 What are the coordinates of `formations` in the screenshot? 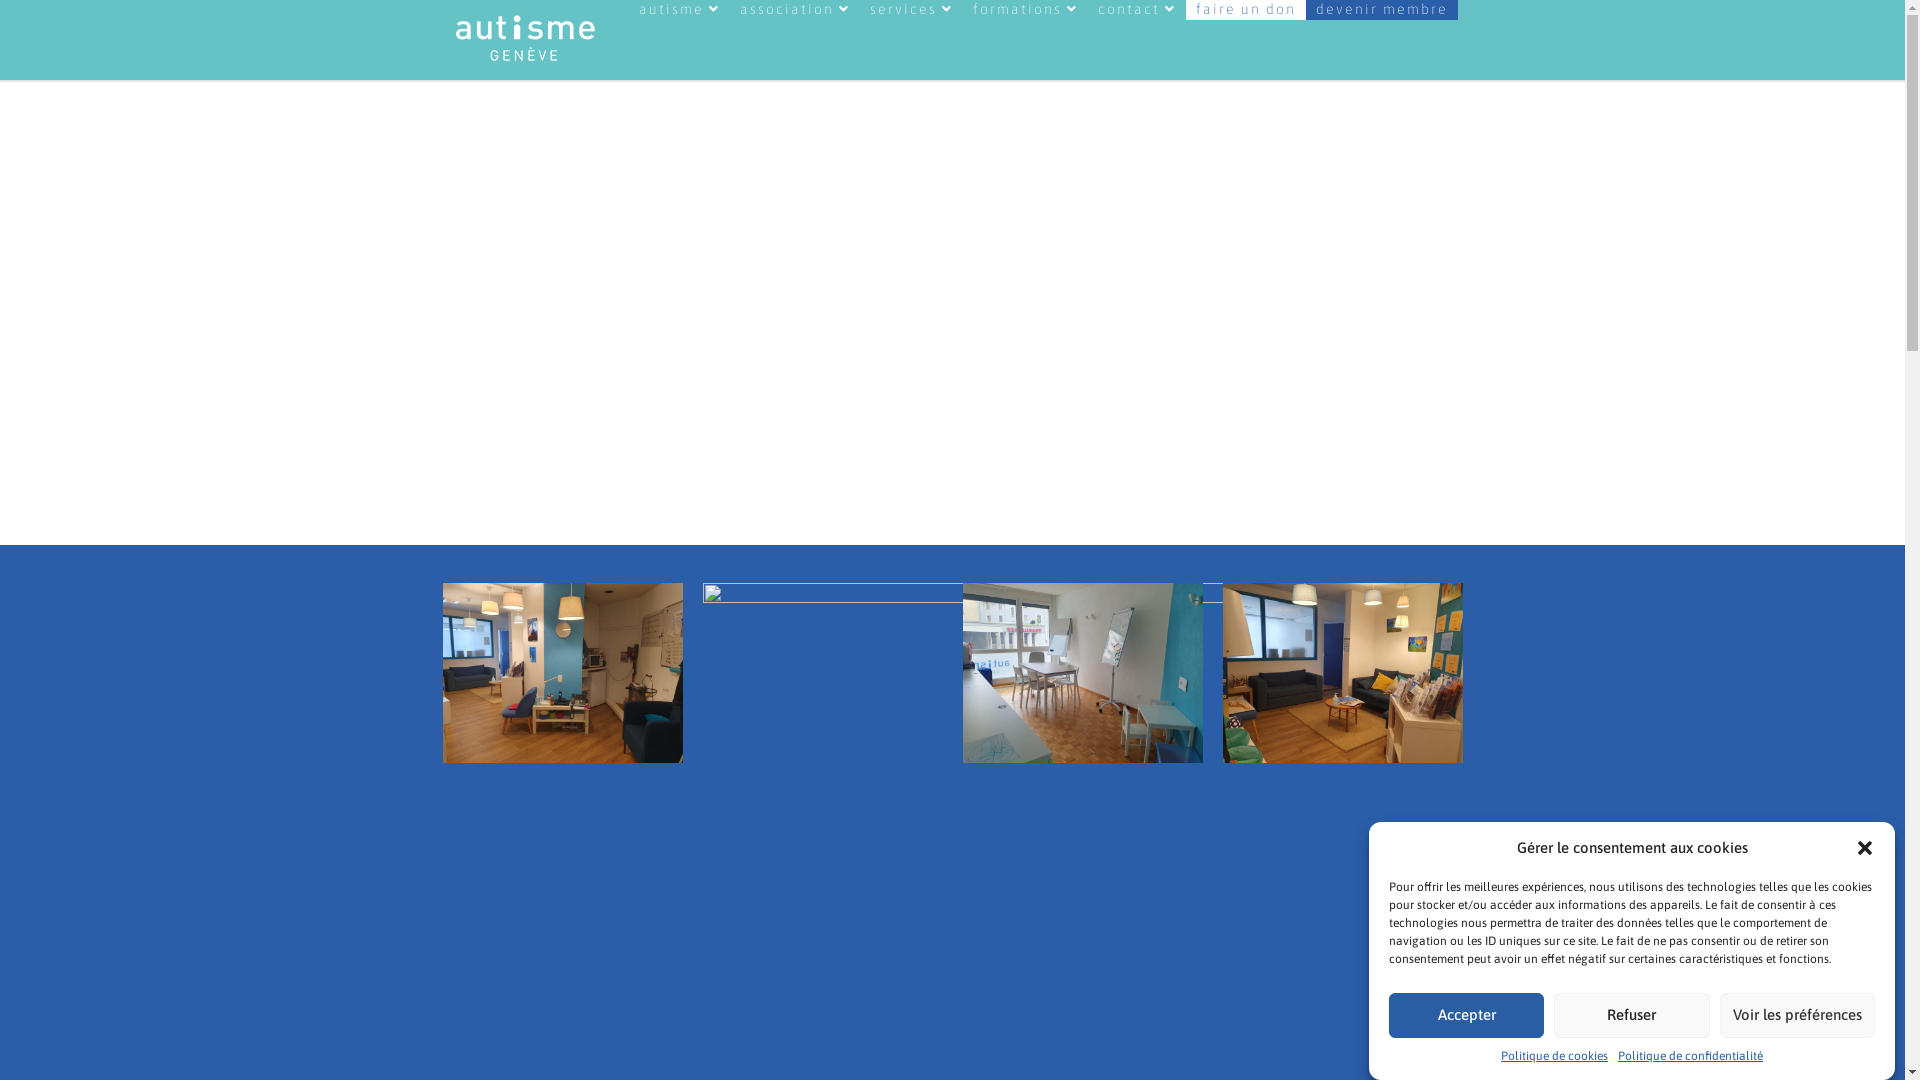 It's located at (1024, 10).